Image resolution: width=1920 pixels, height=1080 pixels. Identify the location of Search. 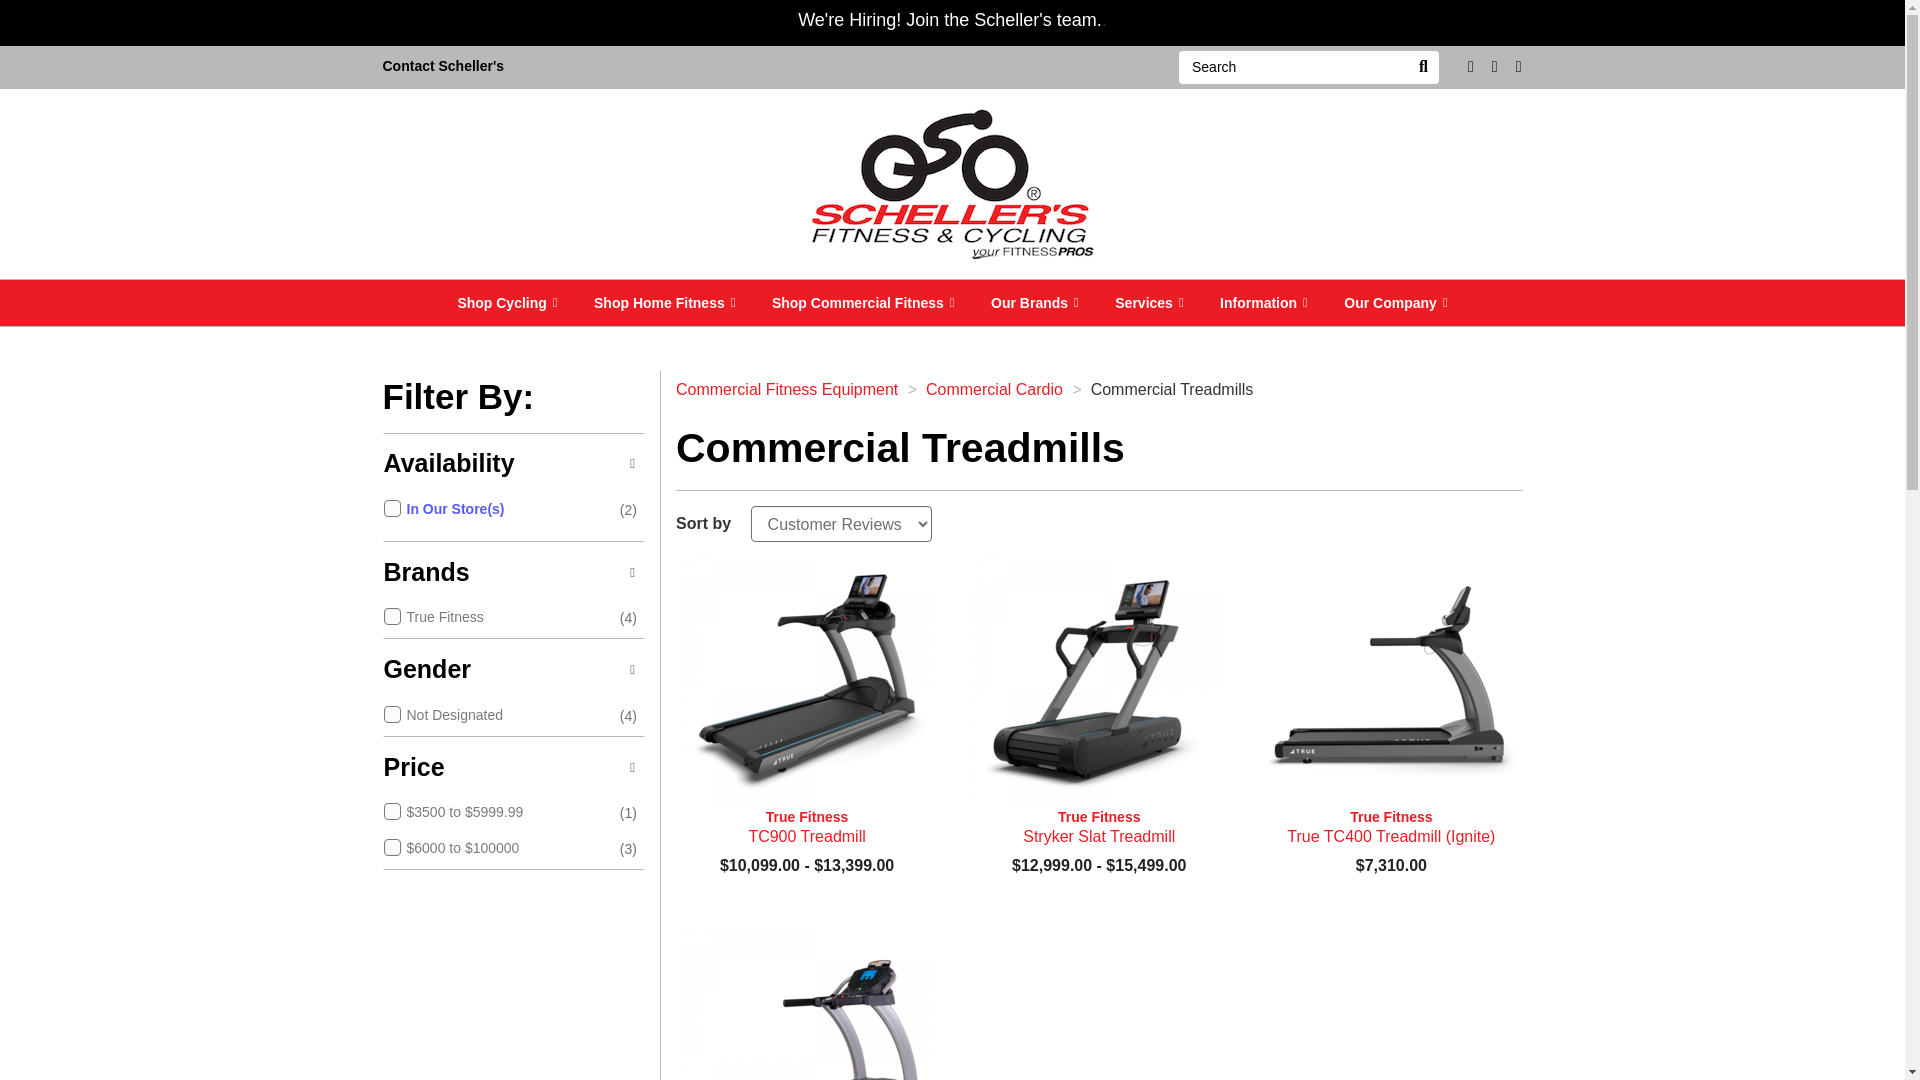
(1422, 67).